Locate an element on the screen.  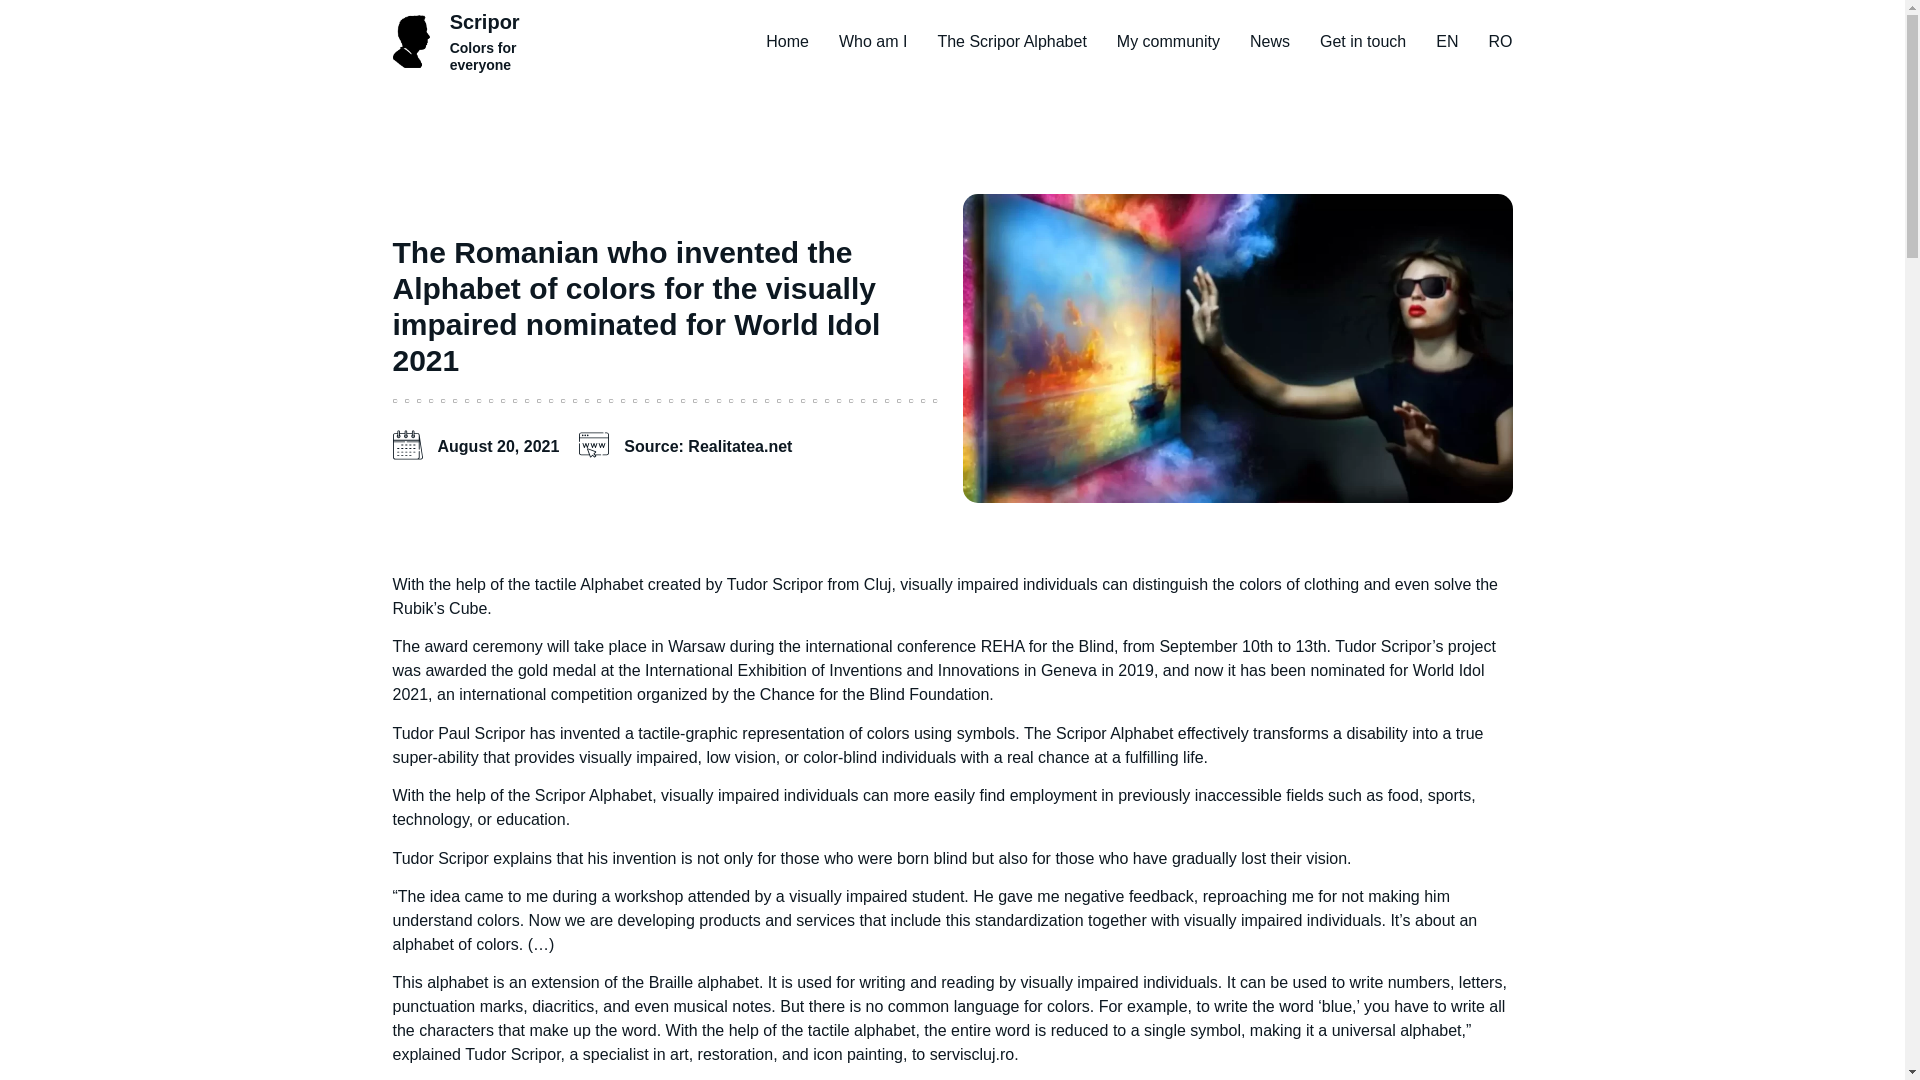
Colors for everyone is located at coordinates (482, 56).